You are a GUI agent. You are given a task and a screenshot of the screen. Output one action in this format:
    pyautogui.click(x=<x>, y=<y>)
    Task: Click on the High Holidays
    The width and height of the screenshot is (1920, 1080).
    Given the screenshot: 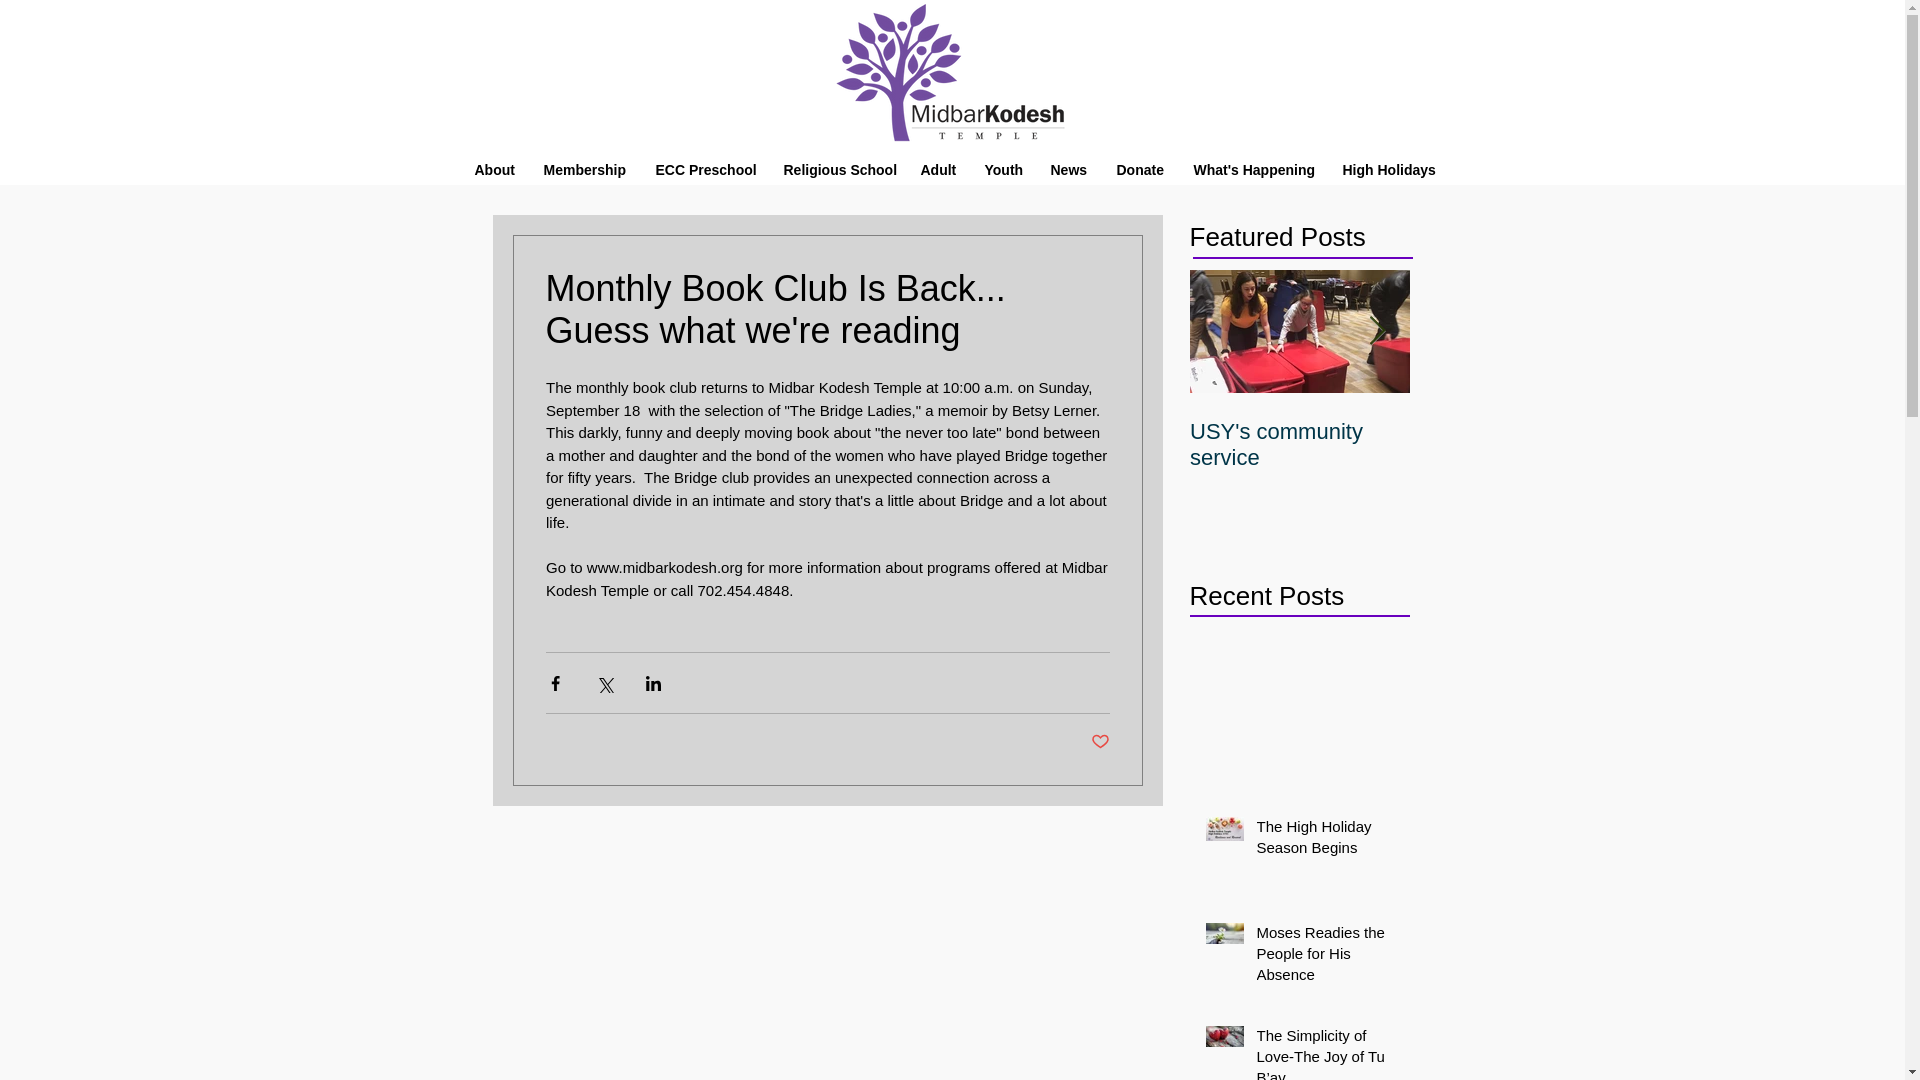 What is the action you would take?
    pyautogui.click(x=1386, y=170)
    